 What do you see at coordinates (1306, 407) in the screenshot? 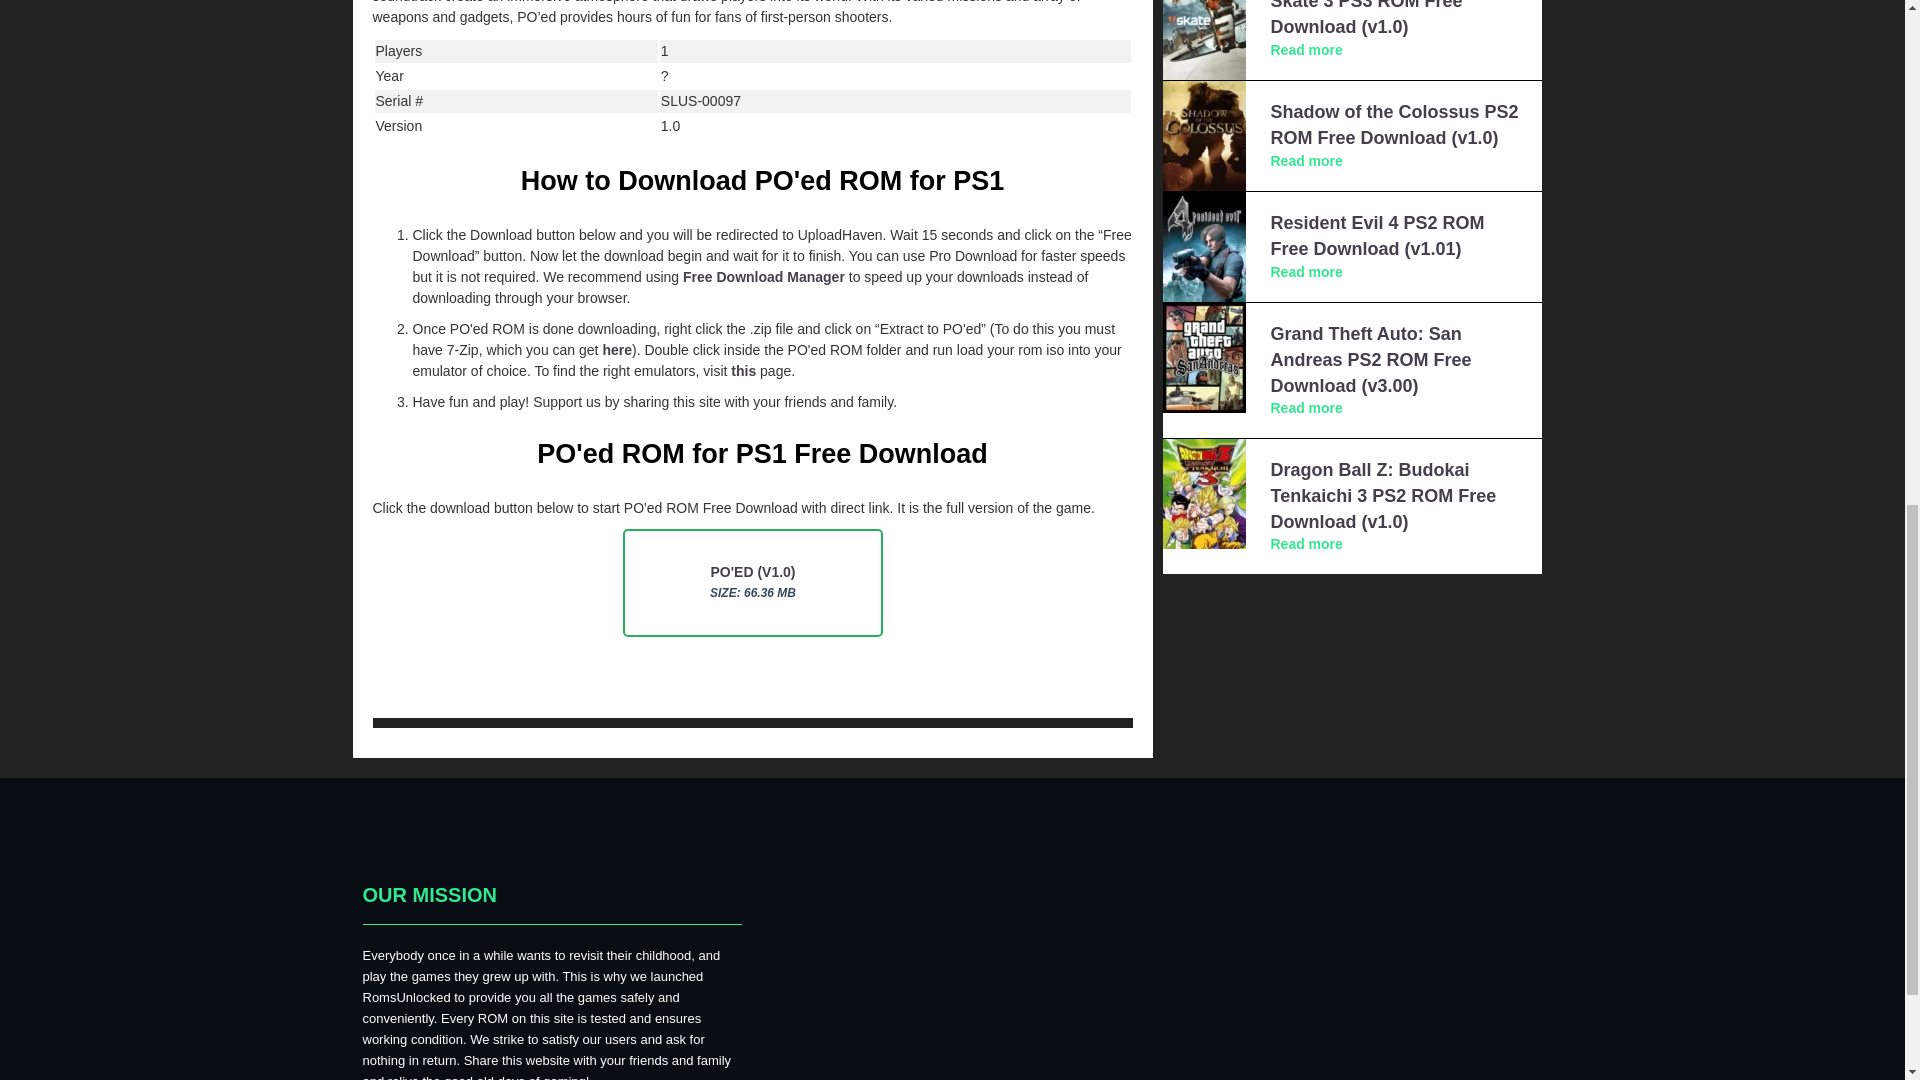
I see `Read more` at bounding box center [1306, 407].